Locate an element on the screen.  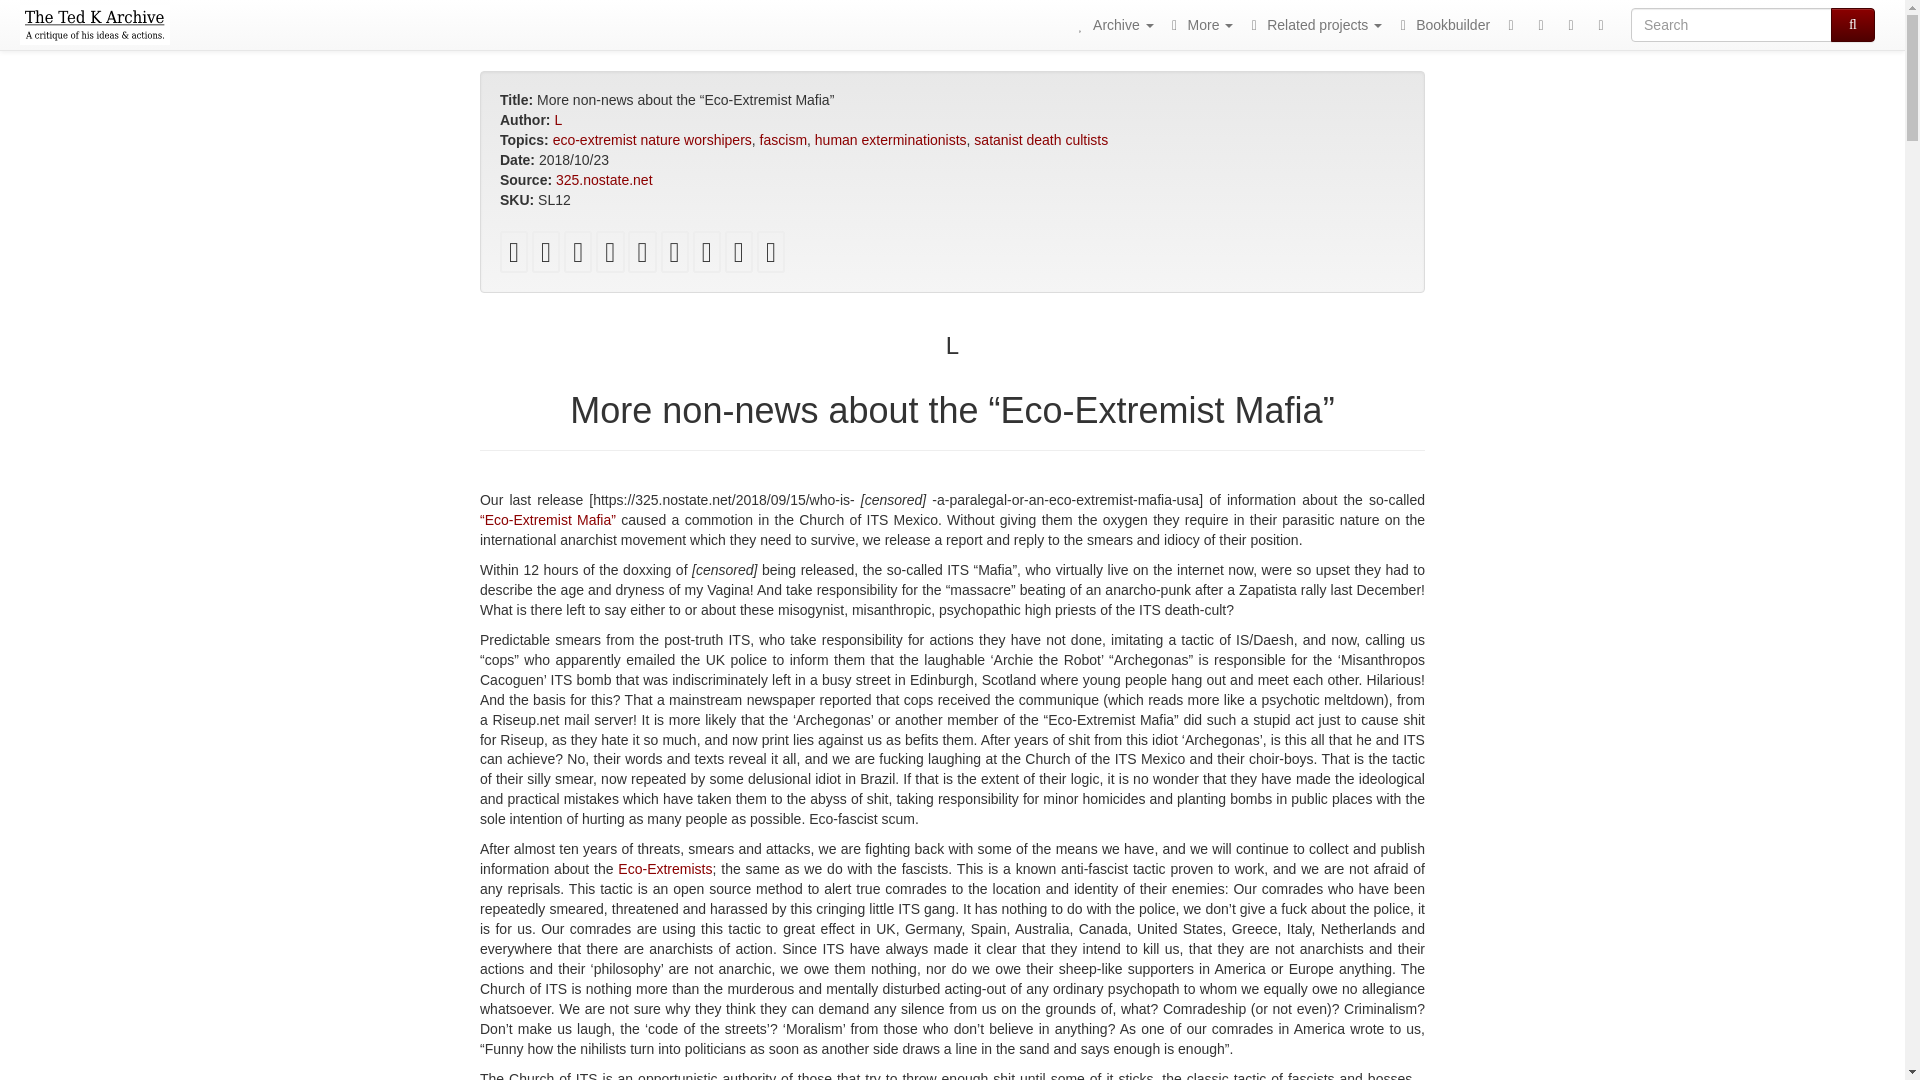
Bookbuilder is located at coordinates (1442, 24).